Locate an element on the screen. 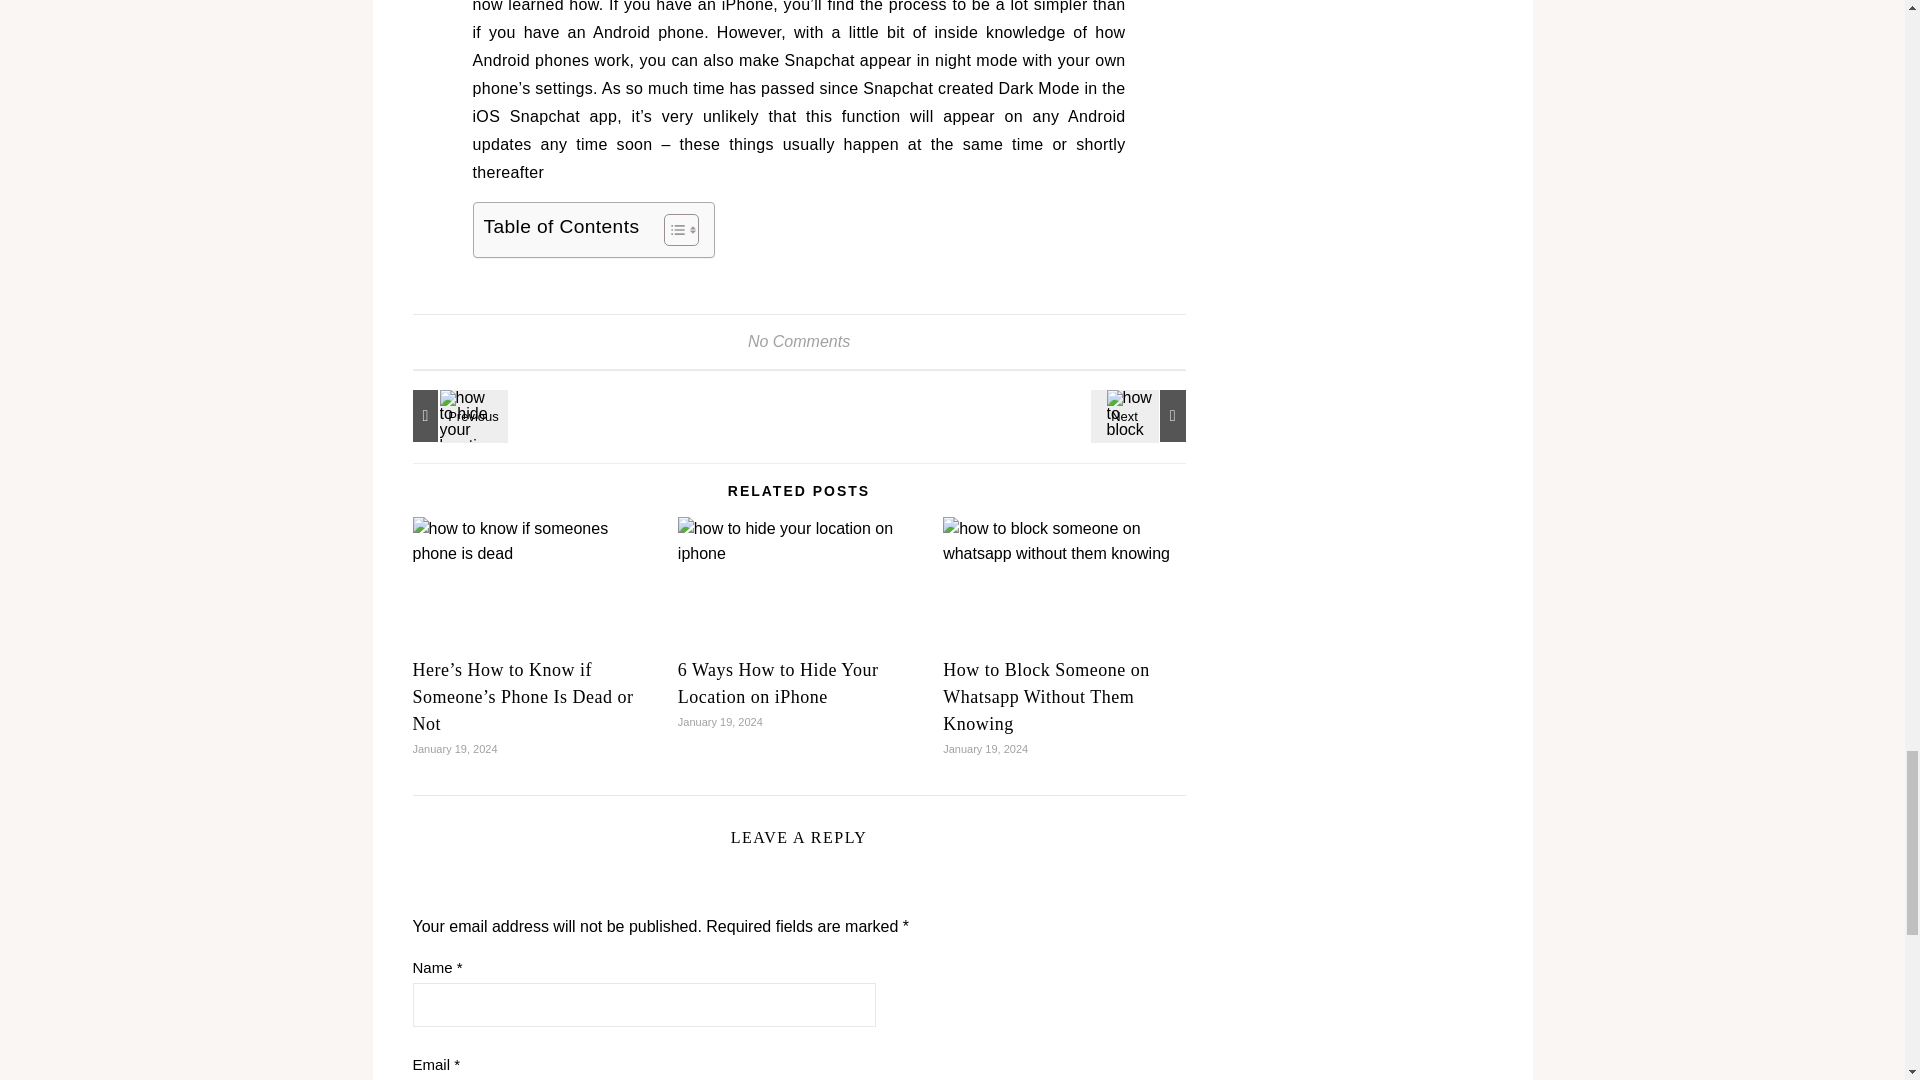 The width and height of the screenshot is (1920, 1080). How to Block Someone on Whatsapp Without Them Knowing is located at coordinates (1141, 415).